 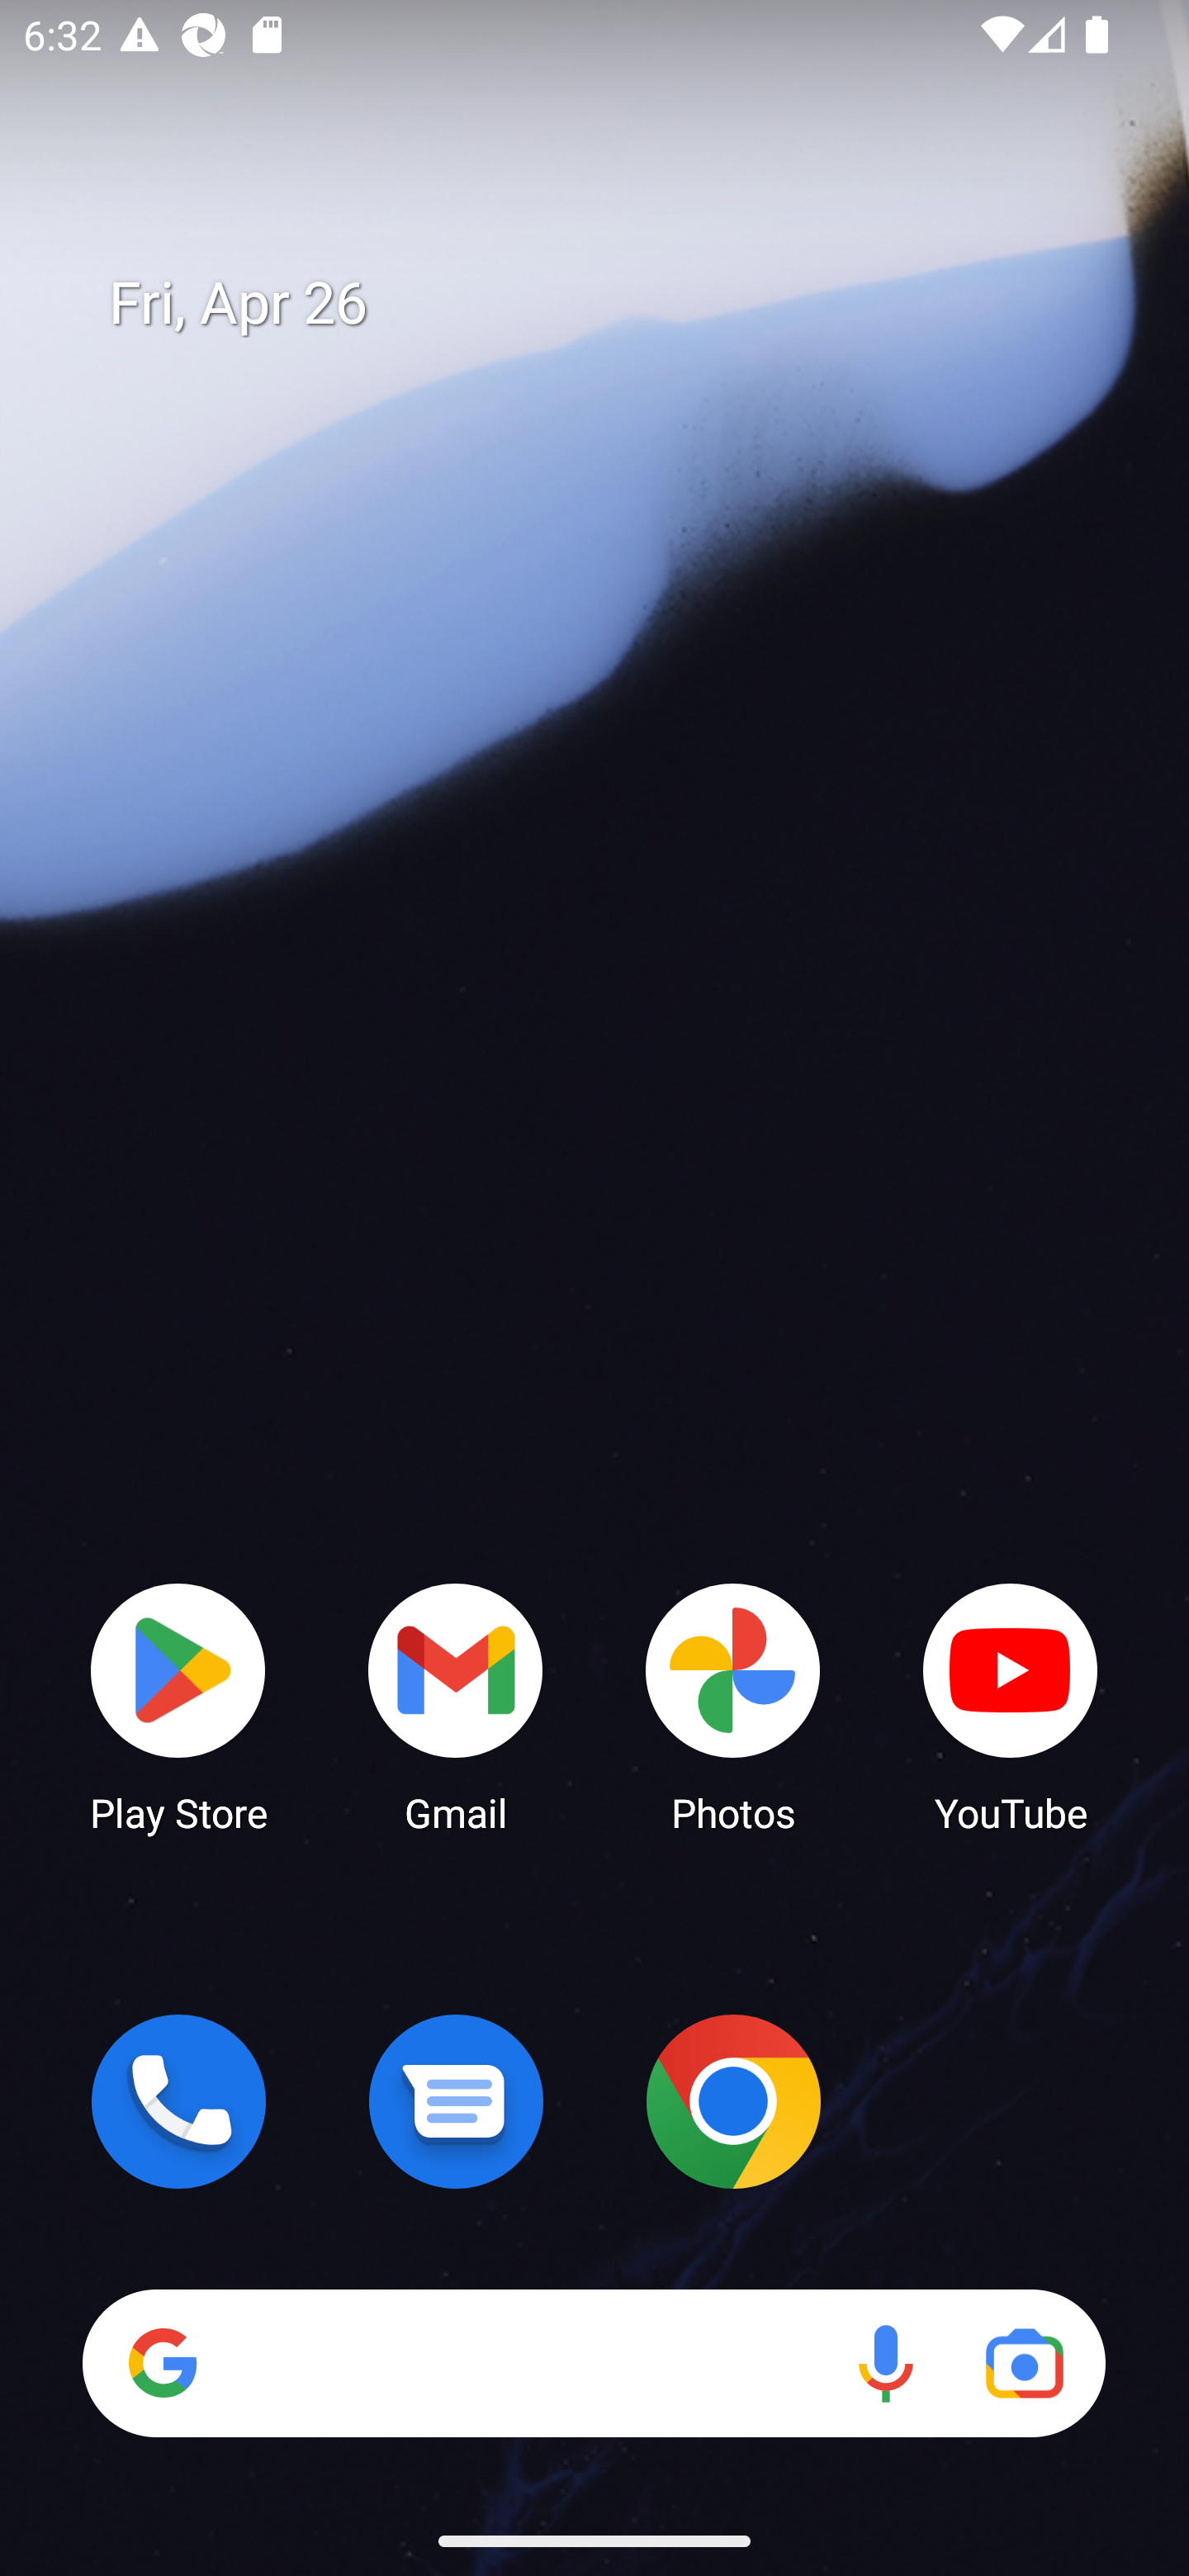 What do you see at coordinates (733, 2101) in the screenshot?
I see `Chrome` at bounding box center [733, 2101].